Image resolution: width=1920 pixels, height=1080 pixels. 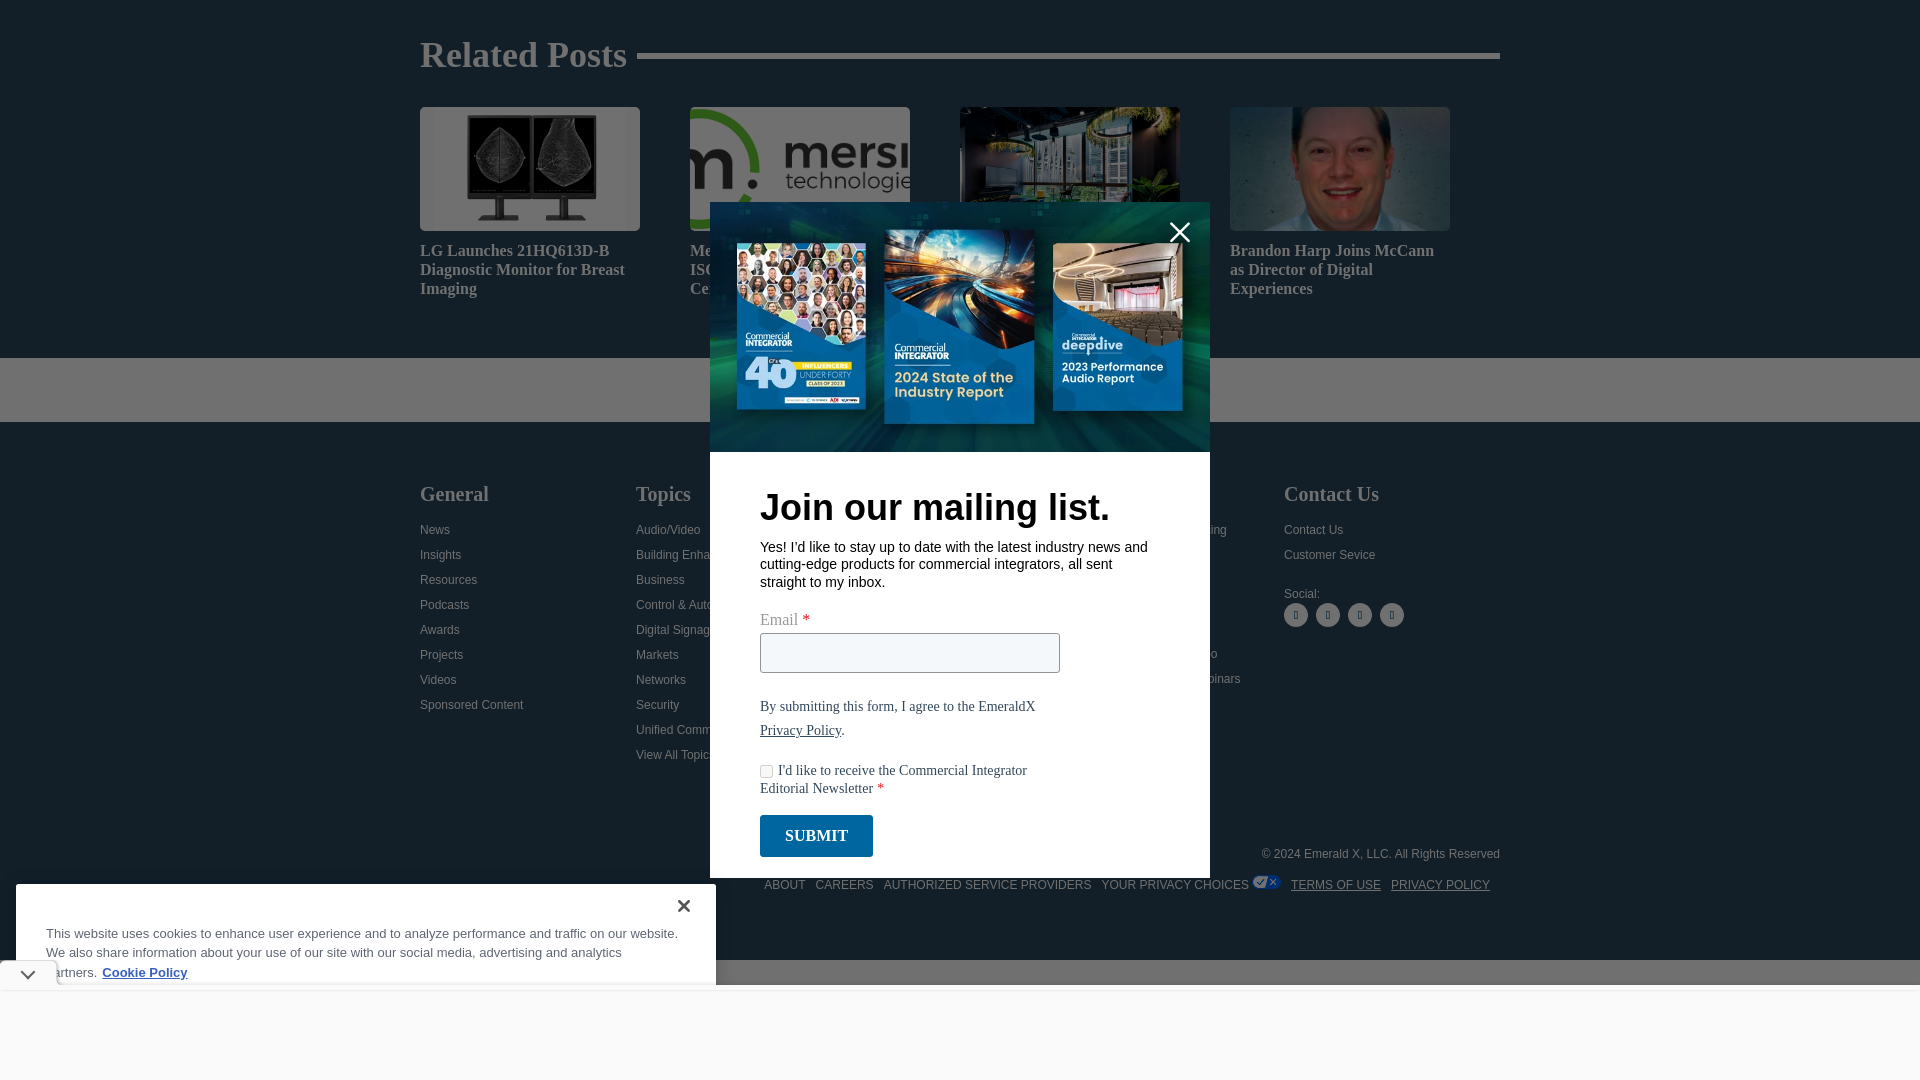 I want to click on Follow on Facebook, so click(x=1328, y=614).